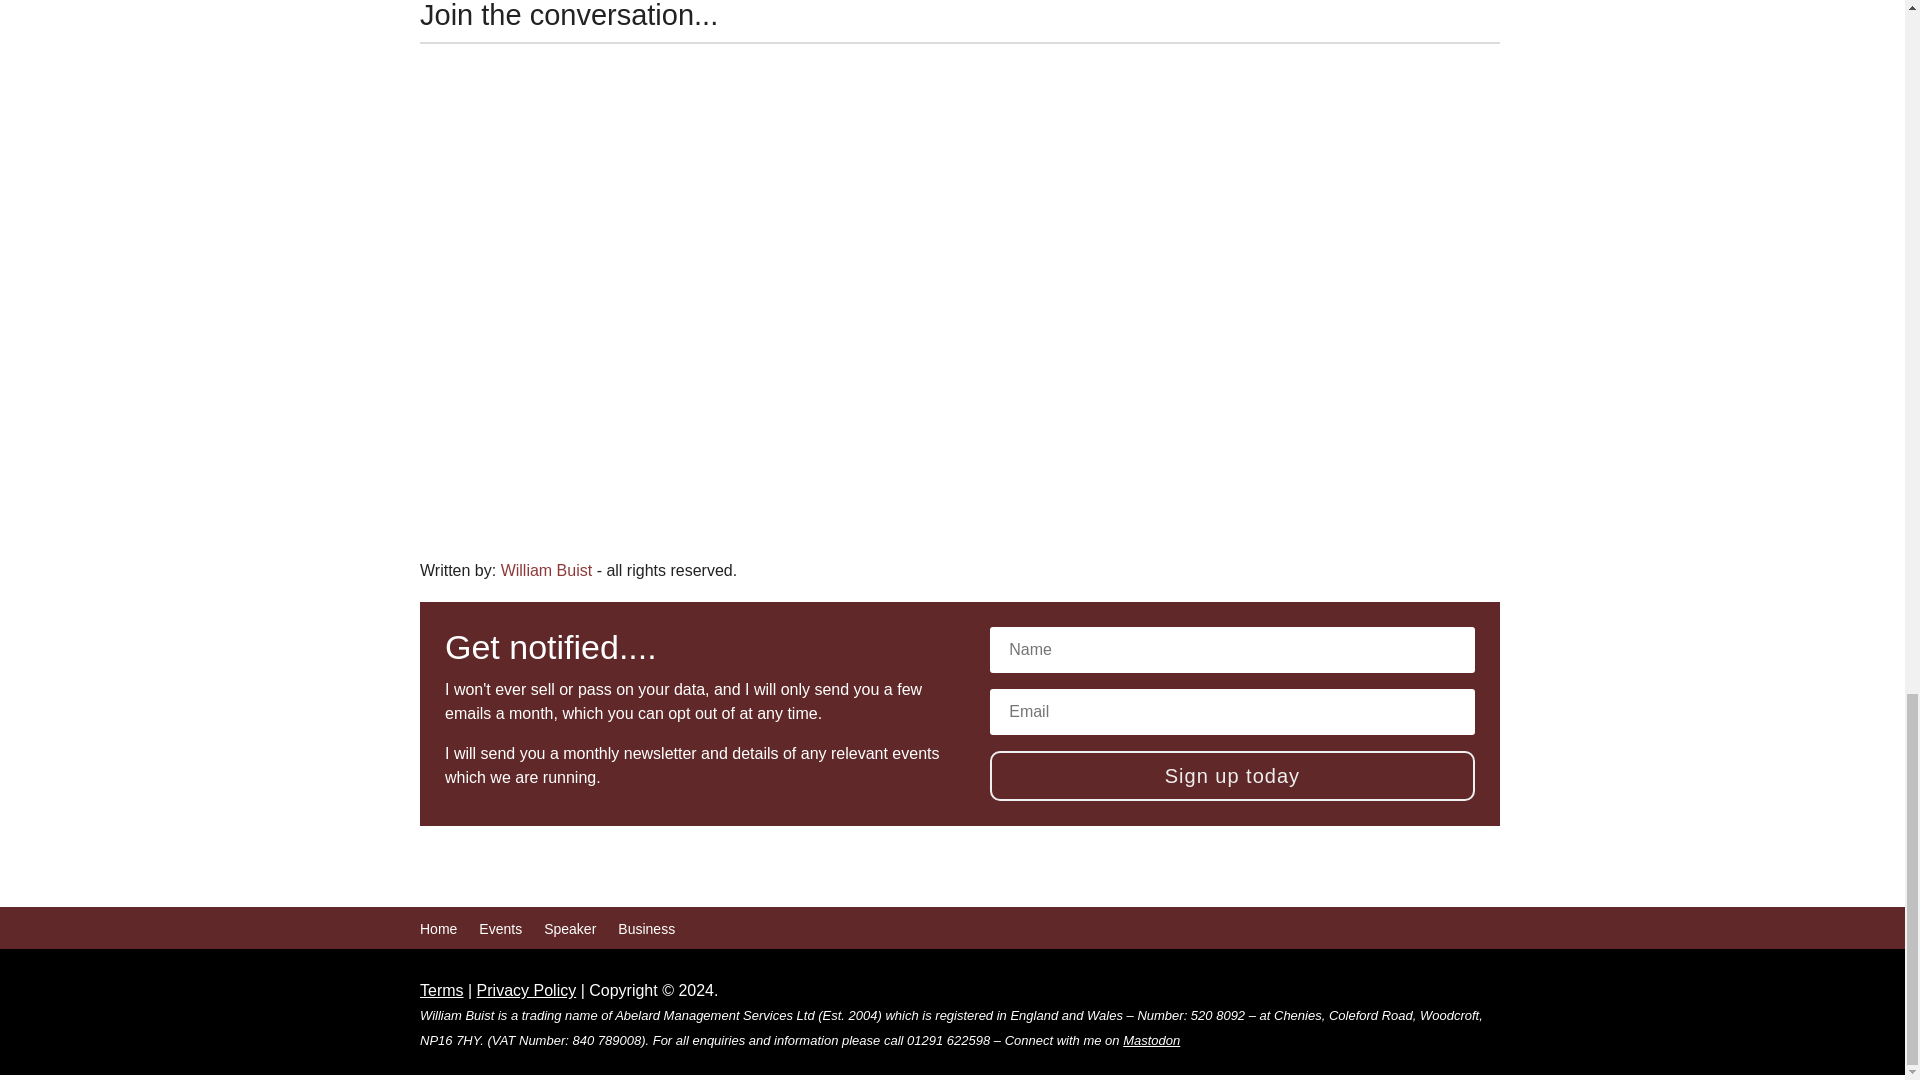 The image size is (1920, 1080). Describe the element at coordinates (1152, 1040) in the screenshot. I see `Mastodon` at that location.